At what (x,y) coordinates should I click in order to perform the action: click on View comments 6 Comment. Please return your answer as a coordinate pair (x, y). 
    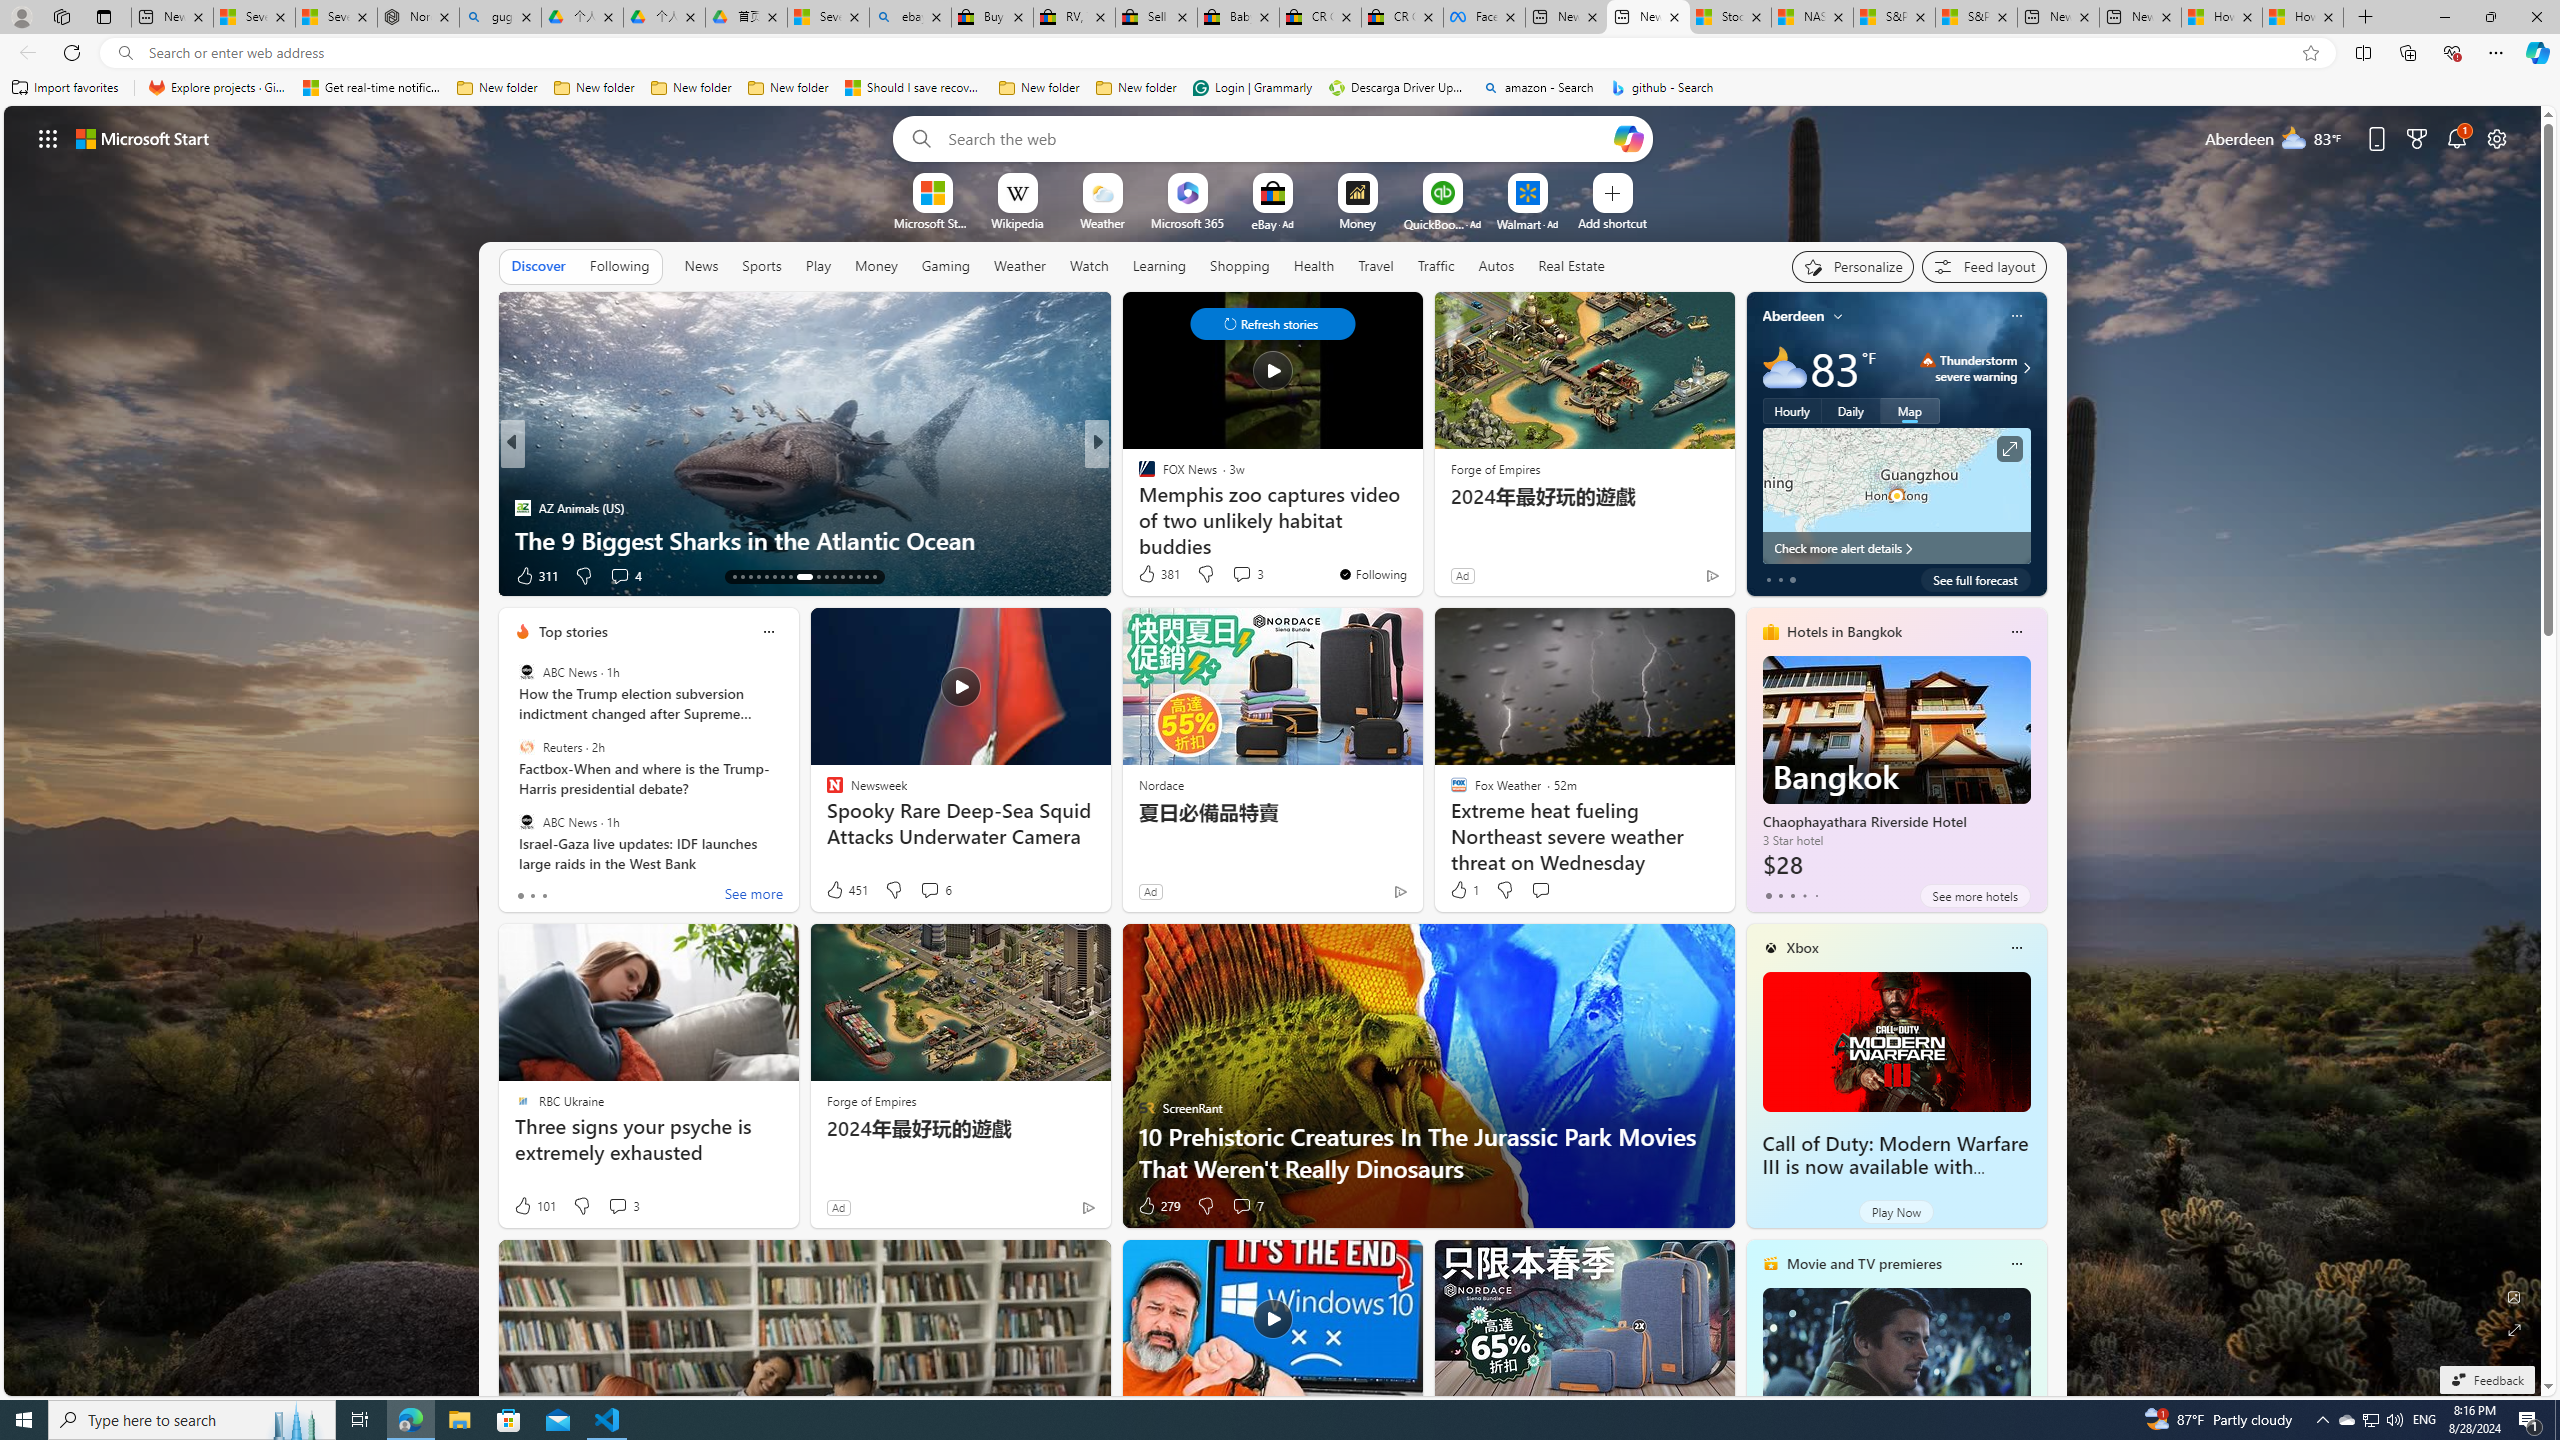
    Looking at the image, I should click on (929, 890).